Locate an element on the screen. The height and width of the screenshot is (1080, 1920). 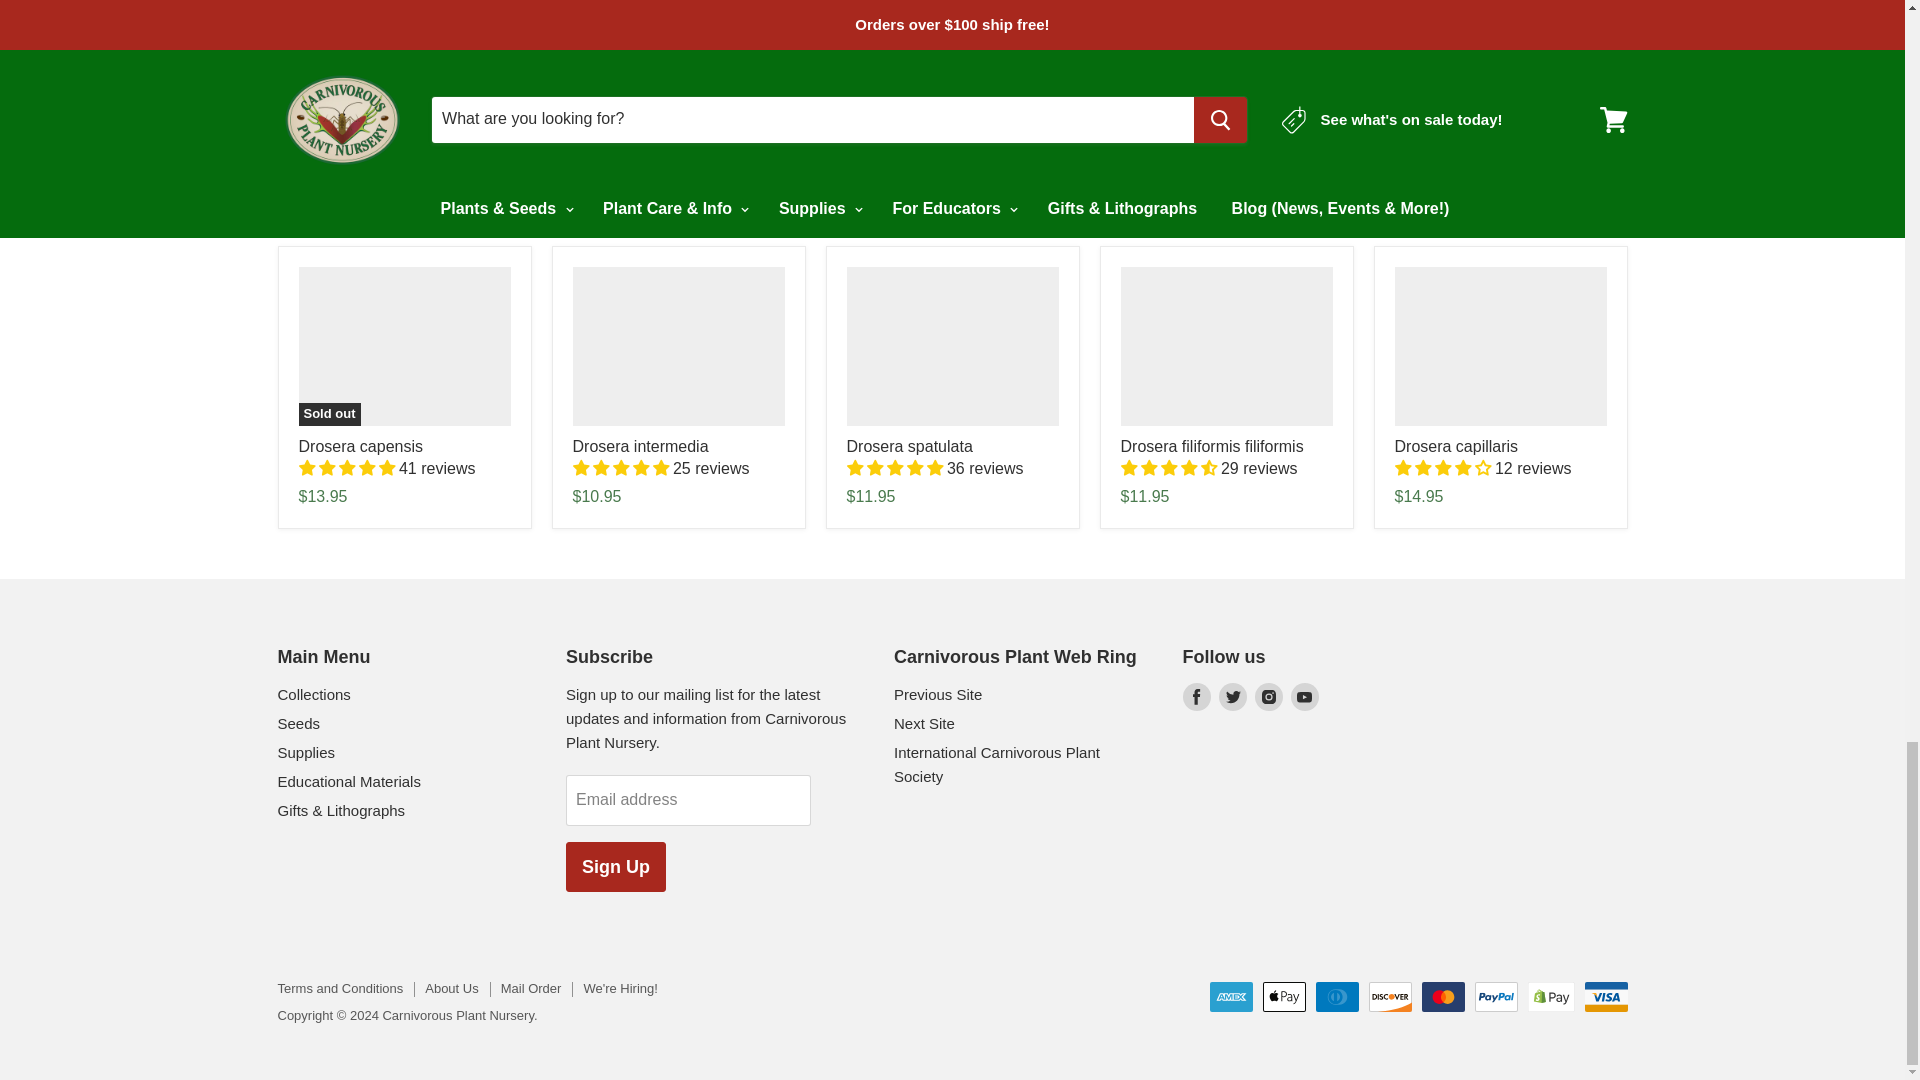
Twitter is located at coordinates (1231, 696).